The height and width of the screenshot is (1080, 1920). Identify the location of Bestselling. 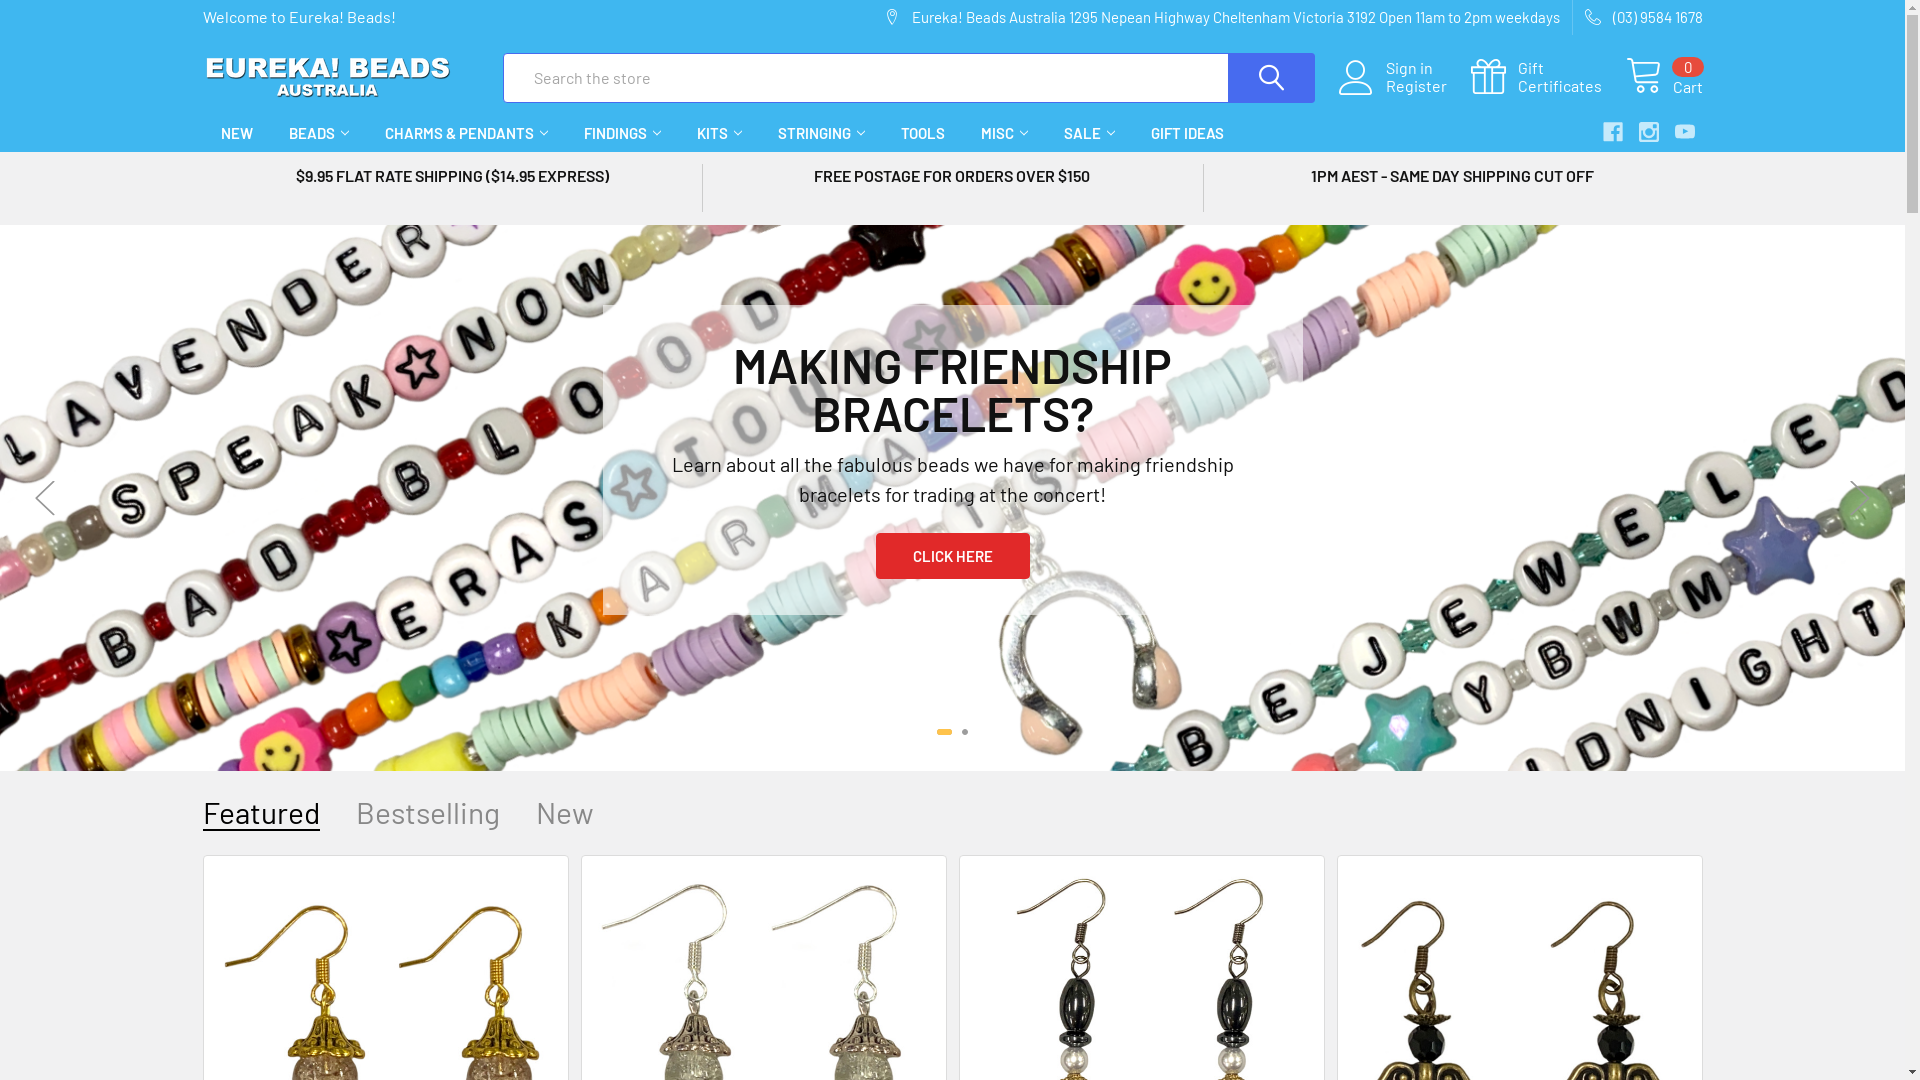
(428, 812).